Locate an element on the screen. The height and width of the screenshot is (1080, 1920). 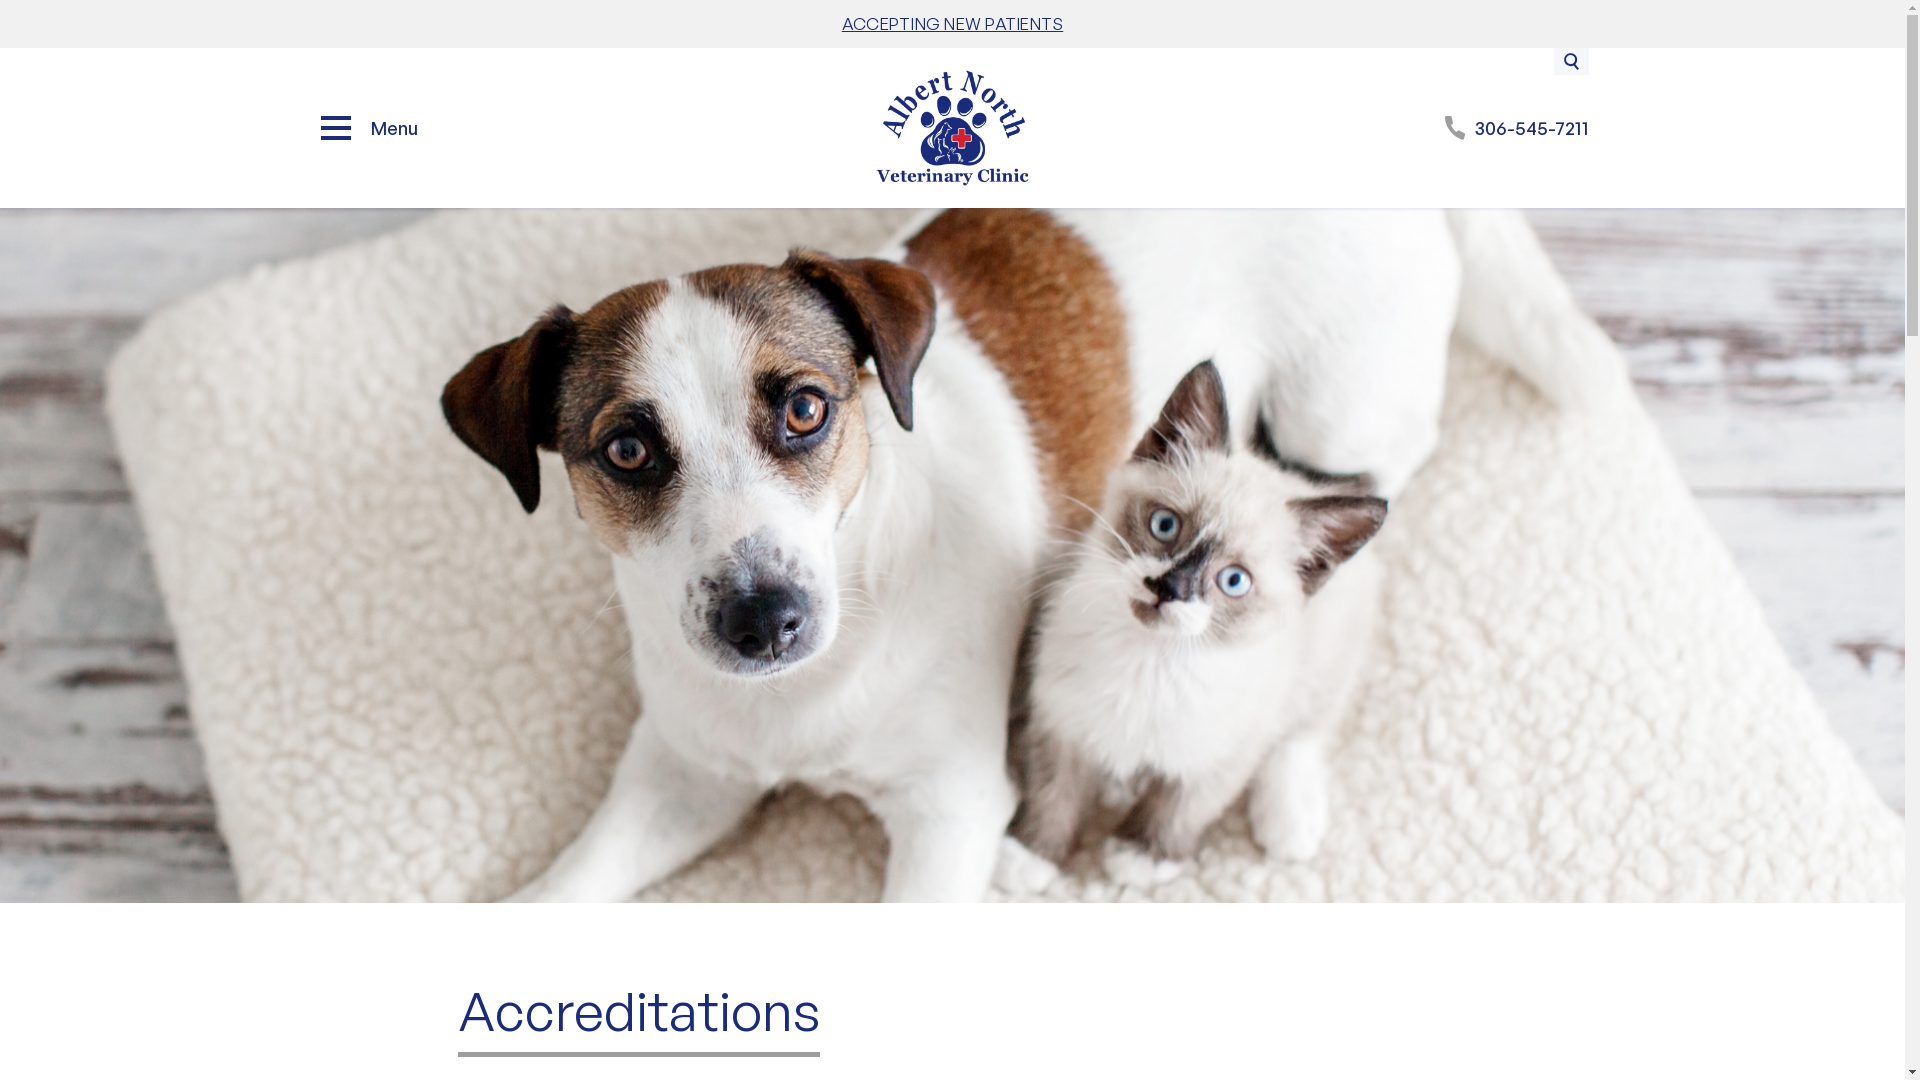
Menu is located at coordinates (370, 128).